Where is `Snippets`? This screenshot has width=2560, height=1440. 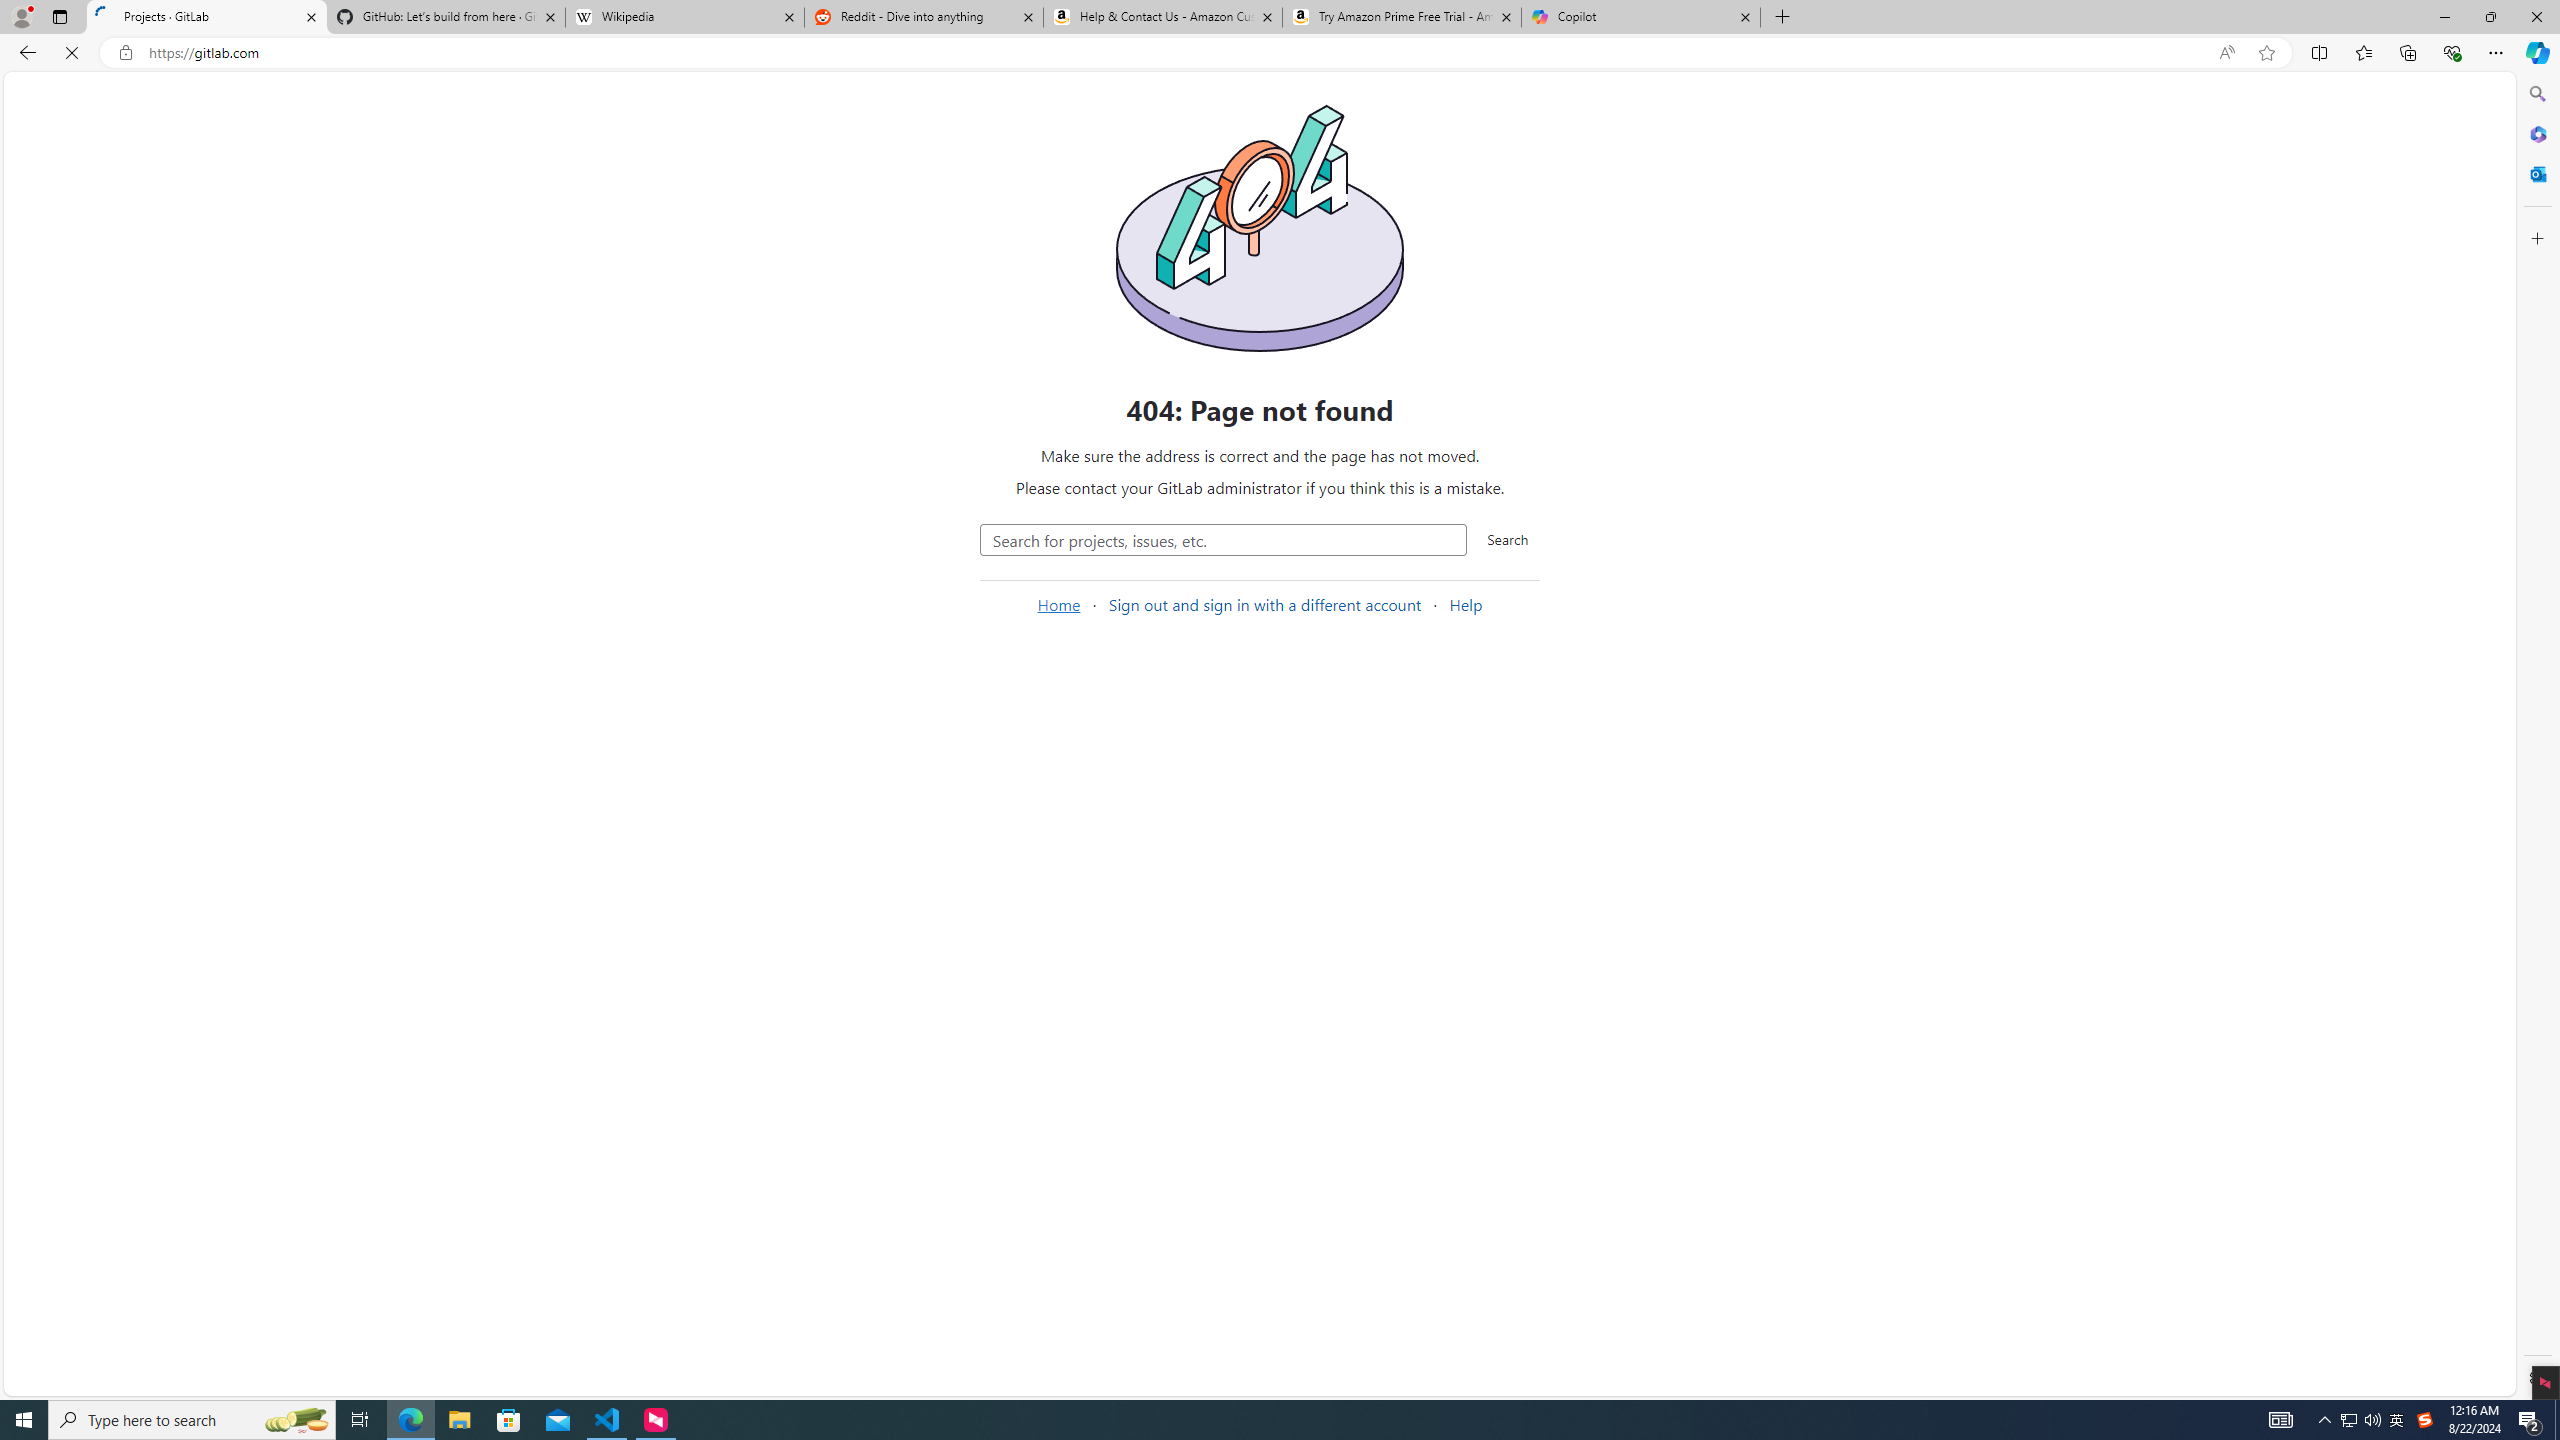
Snippets is located at coordinates (132, 462).